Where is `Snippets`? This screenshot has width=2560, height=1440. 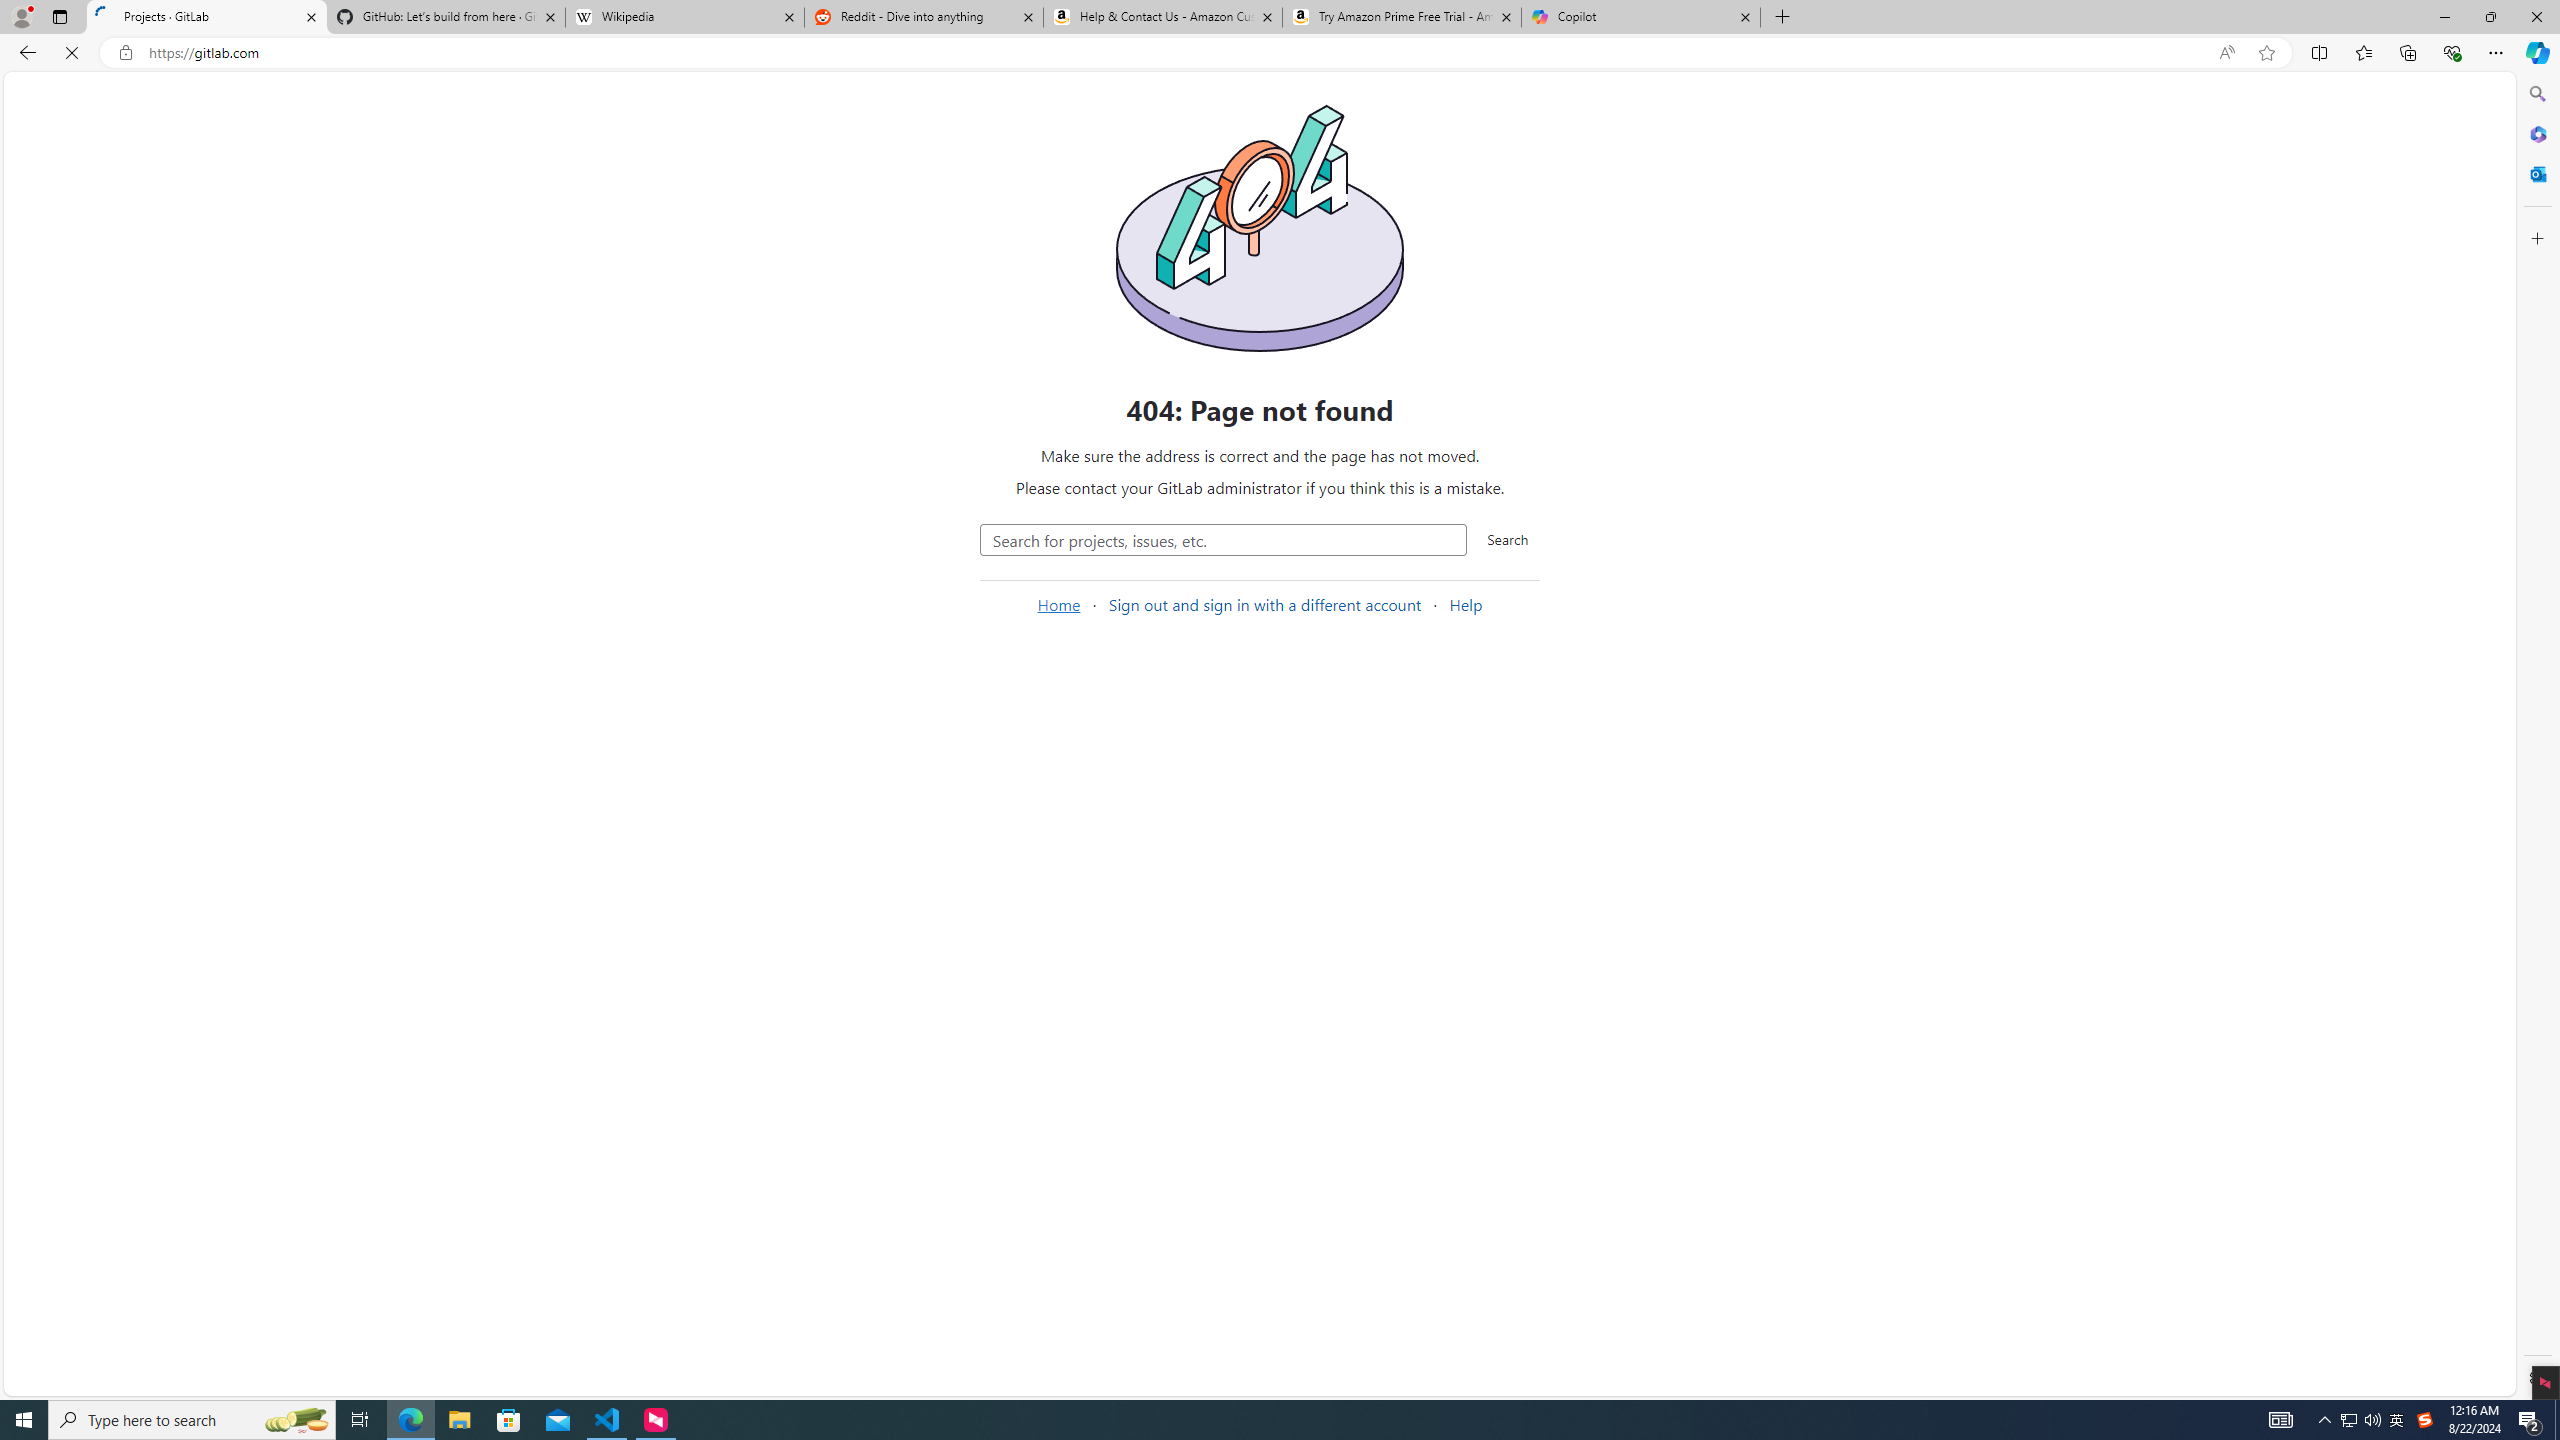
Snippets is located at coordinates (132, 462).